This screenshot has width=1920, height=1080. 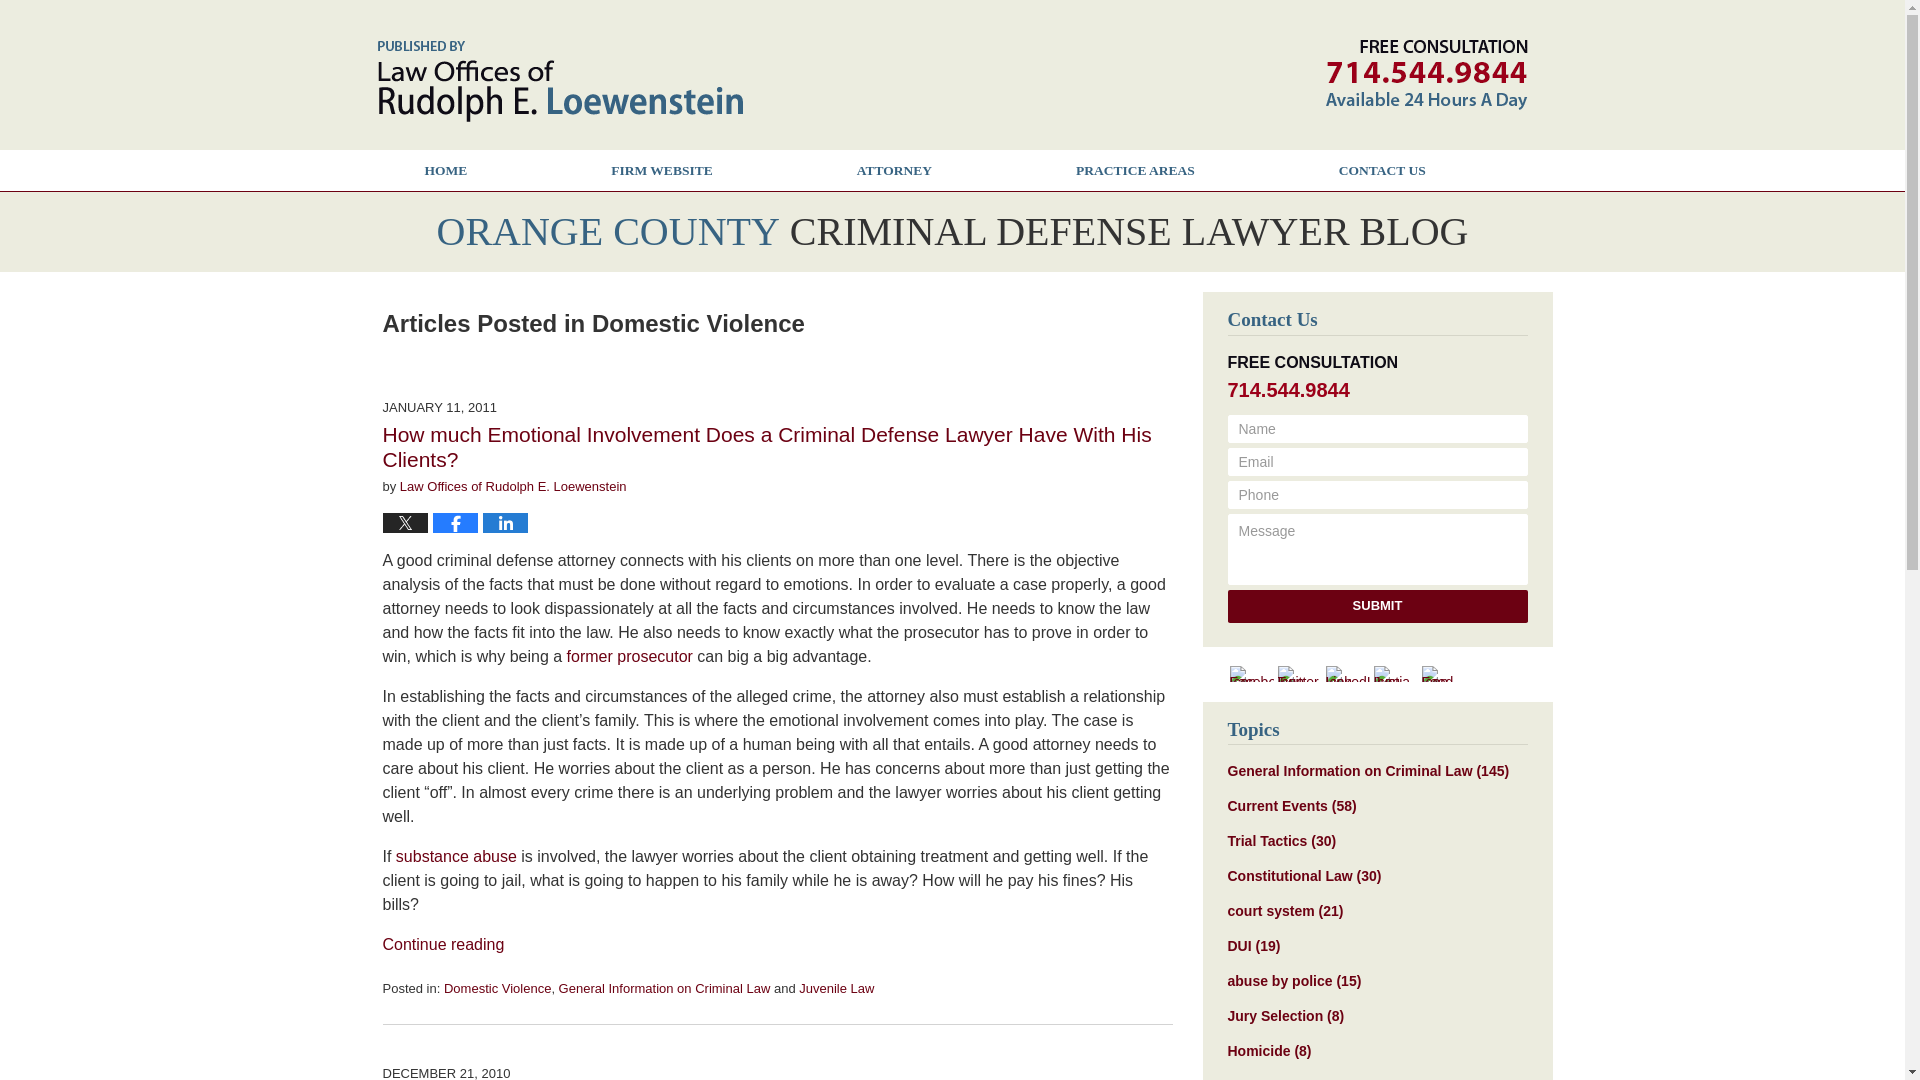 I want to click on PRACTICE AREAS, so click(x=1136, y=170).